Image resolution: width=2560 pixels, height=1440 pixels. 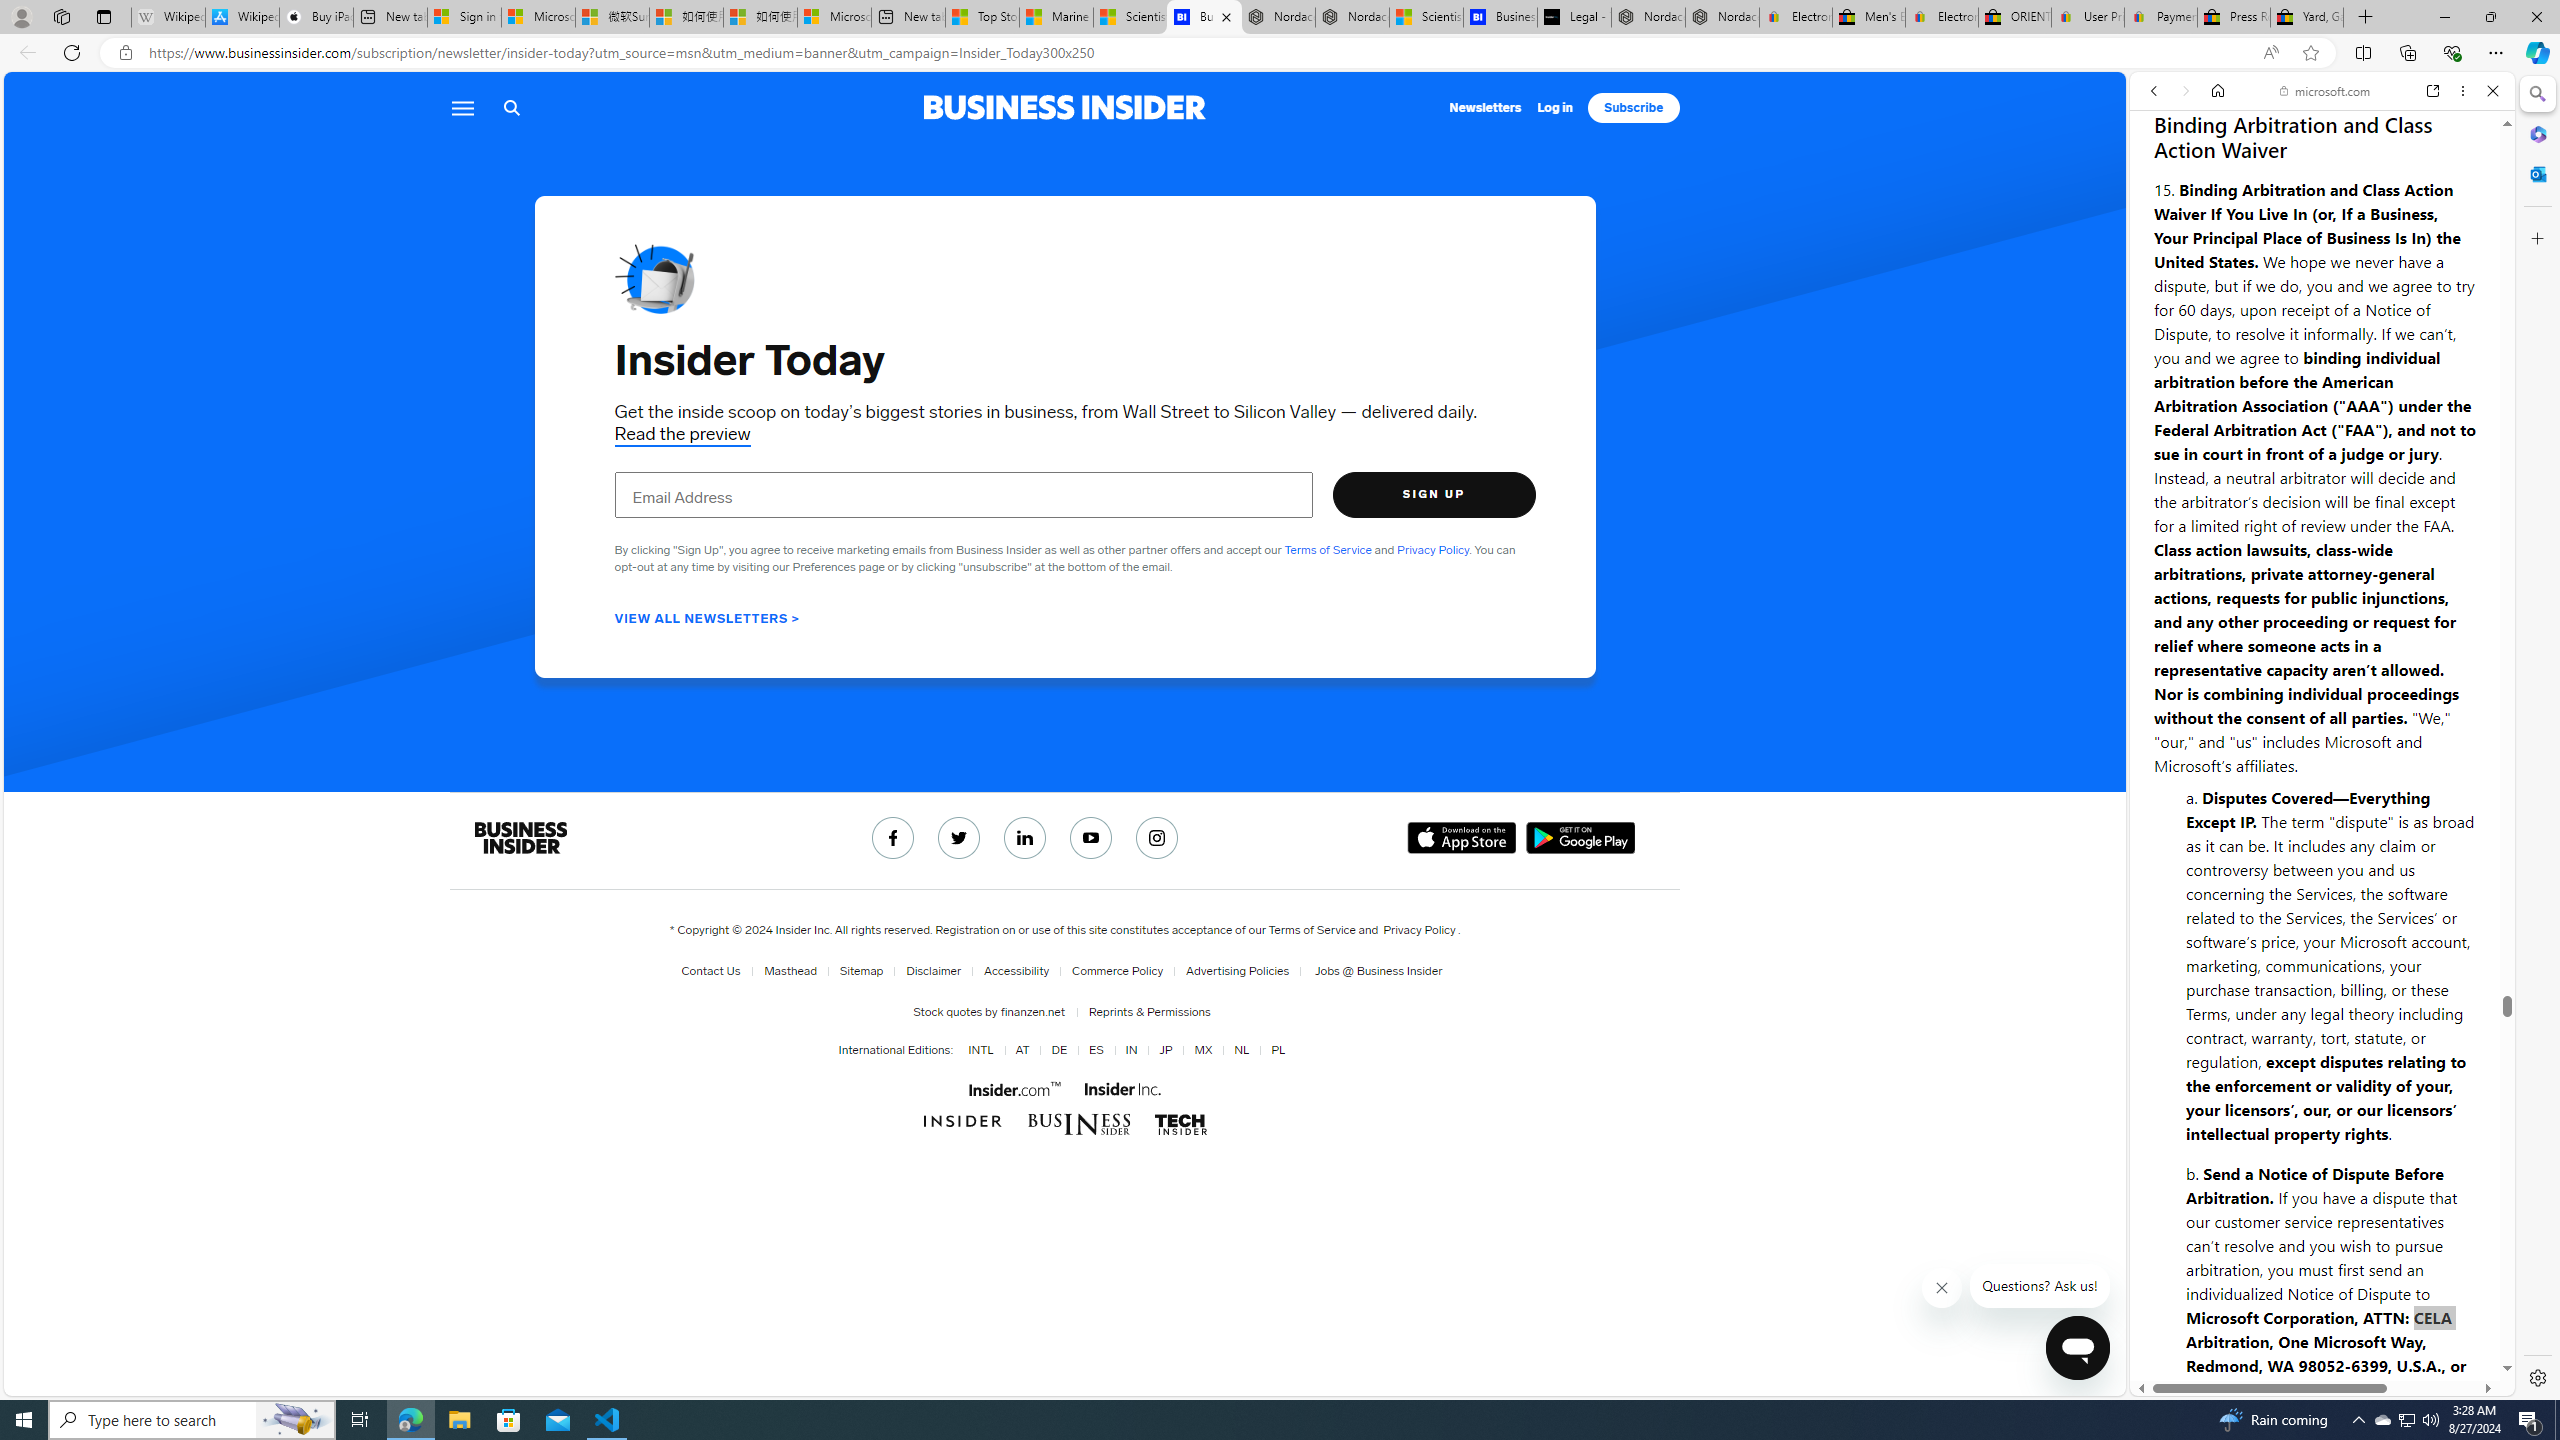 I want to click on Insider.com TM Logo, so click(x=1013, y=1088).